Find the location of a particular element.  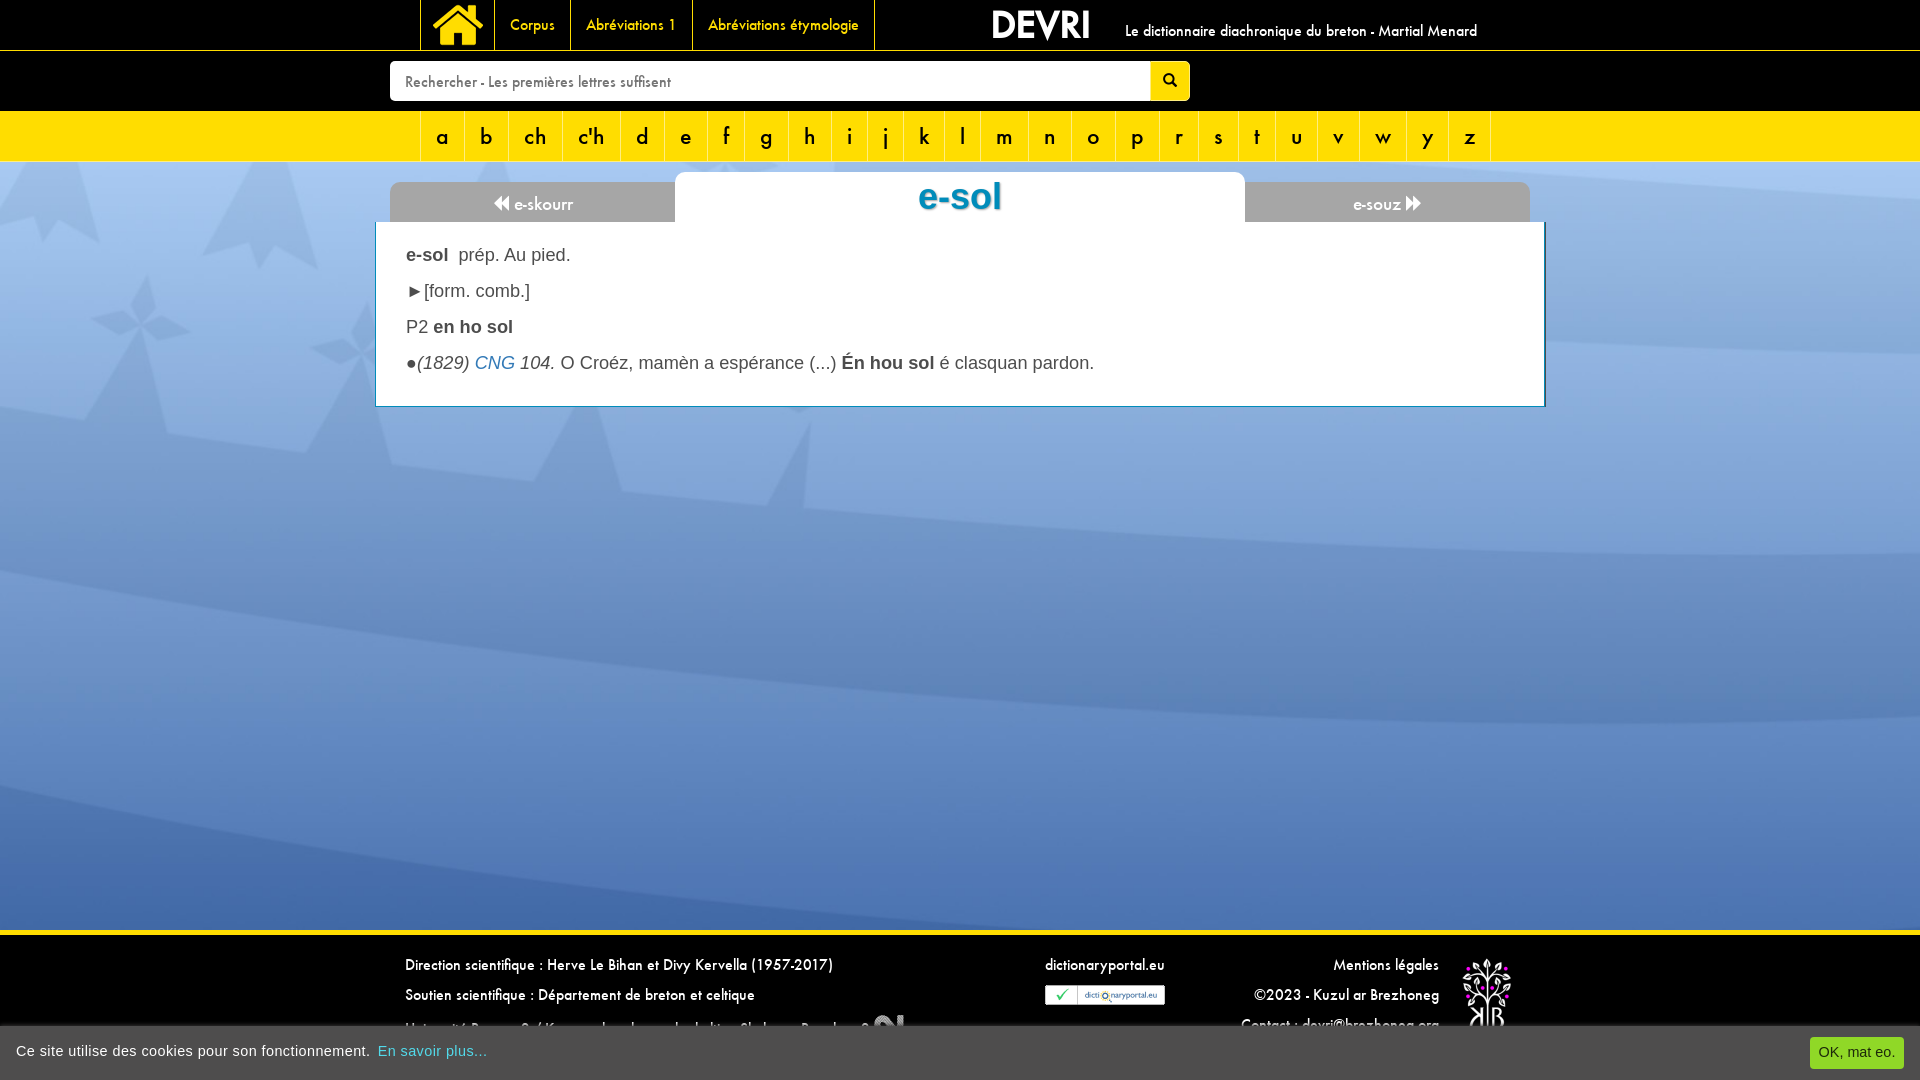

m is located at coordinates (1005, 136).